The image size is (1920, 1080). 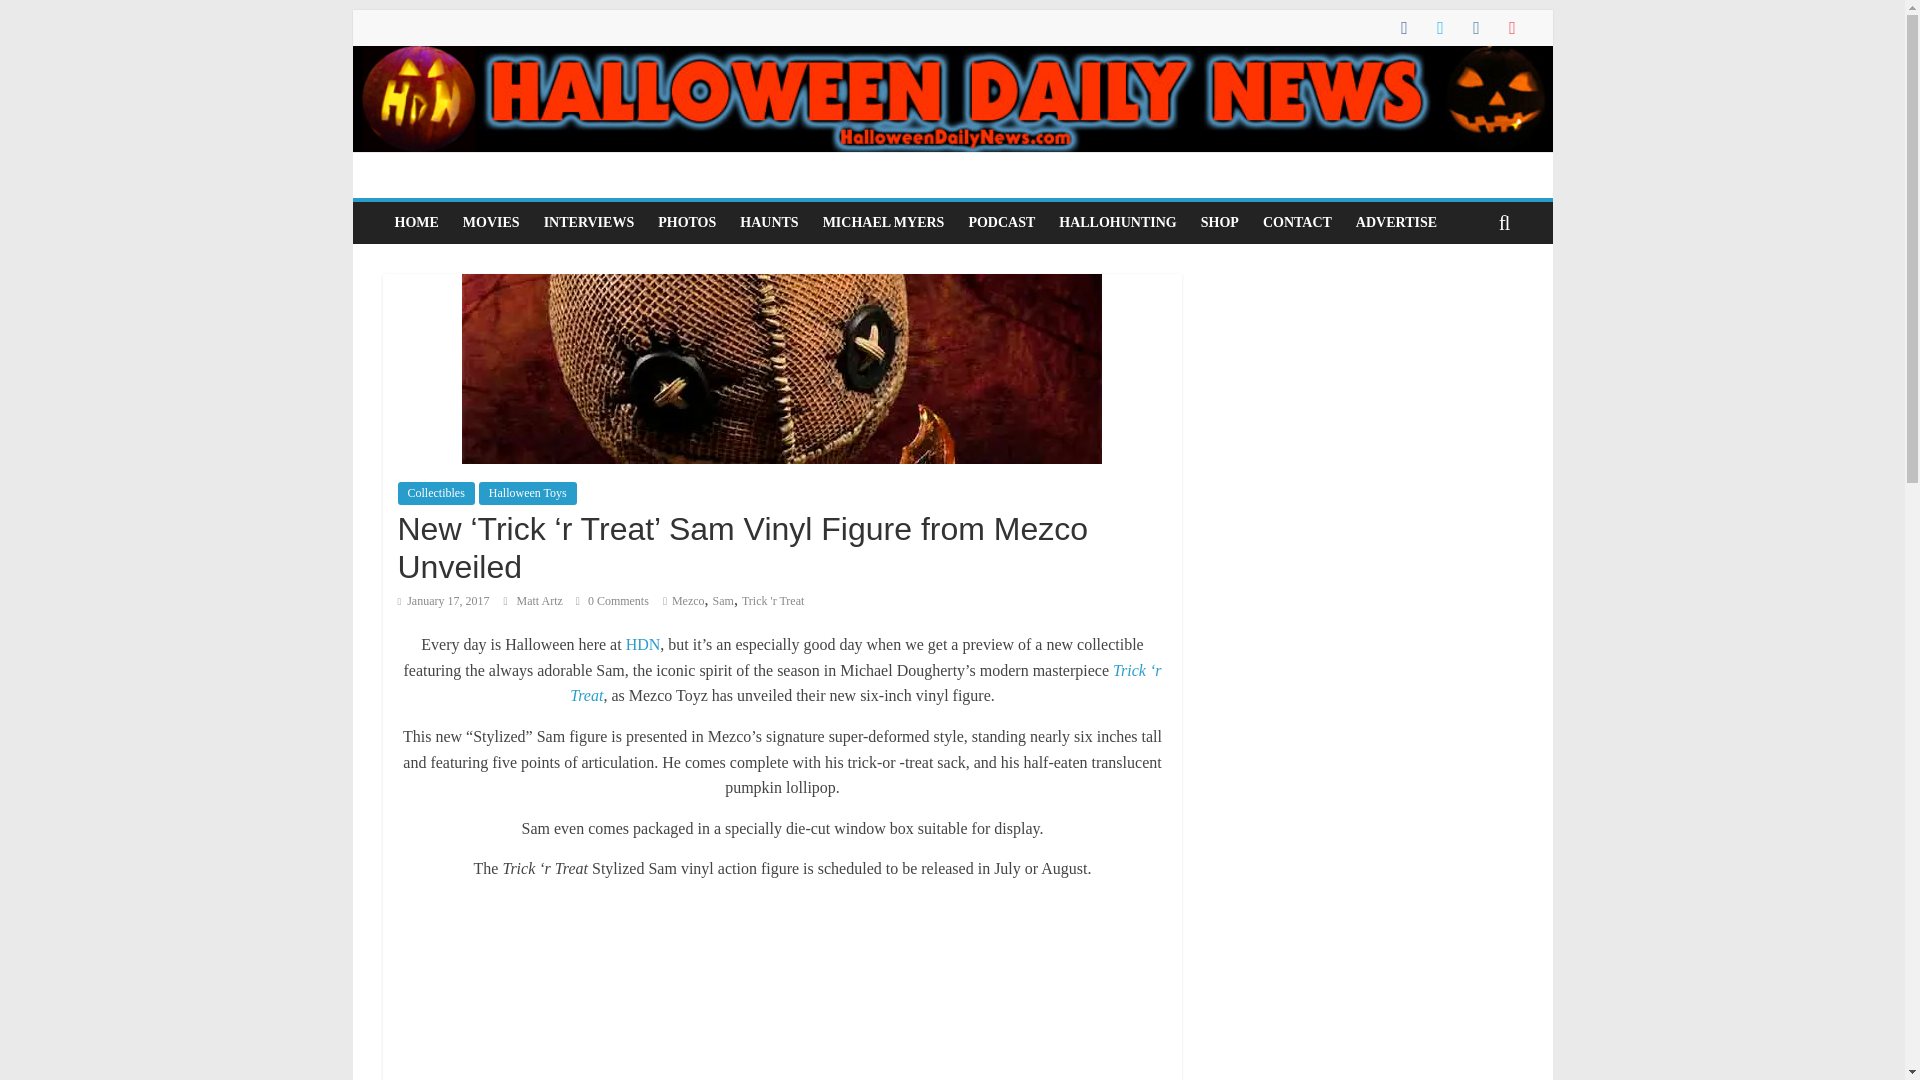 I want to click on Instagram, so click(x=1287, y=302).